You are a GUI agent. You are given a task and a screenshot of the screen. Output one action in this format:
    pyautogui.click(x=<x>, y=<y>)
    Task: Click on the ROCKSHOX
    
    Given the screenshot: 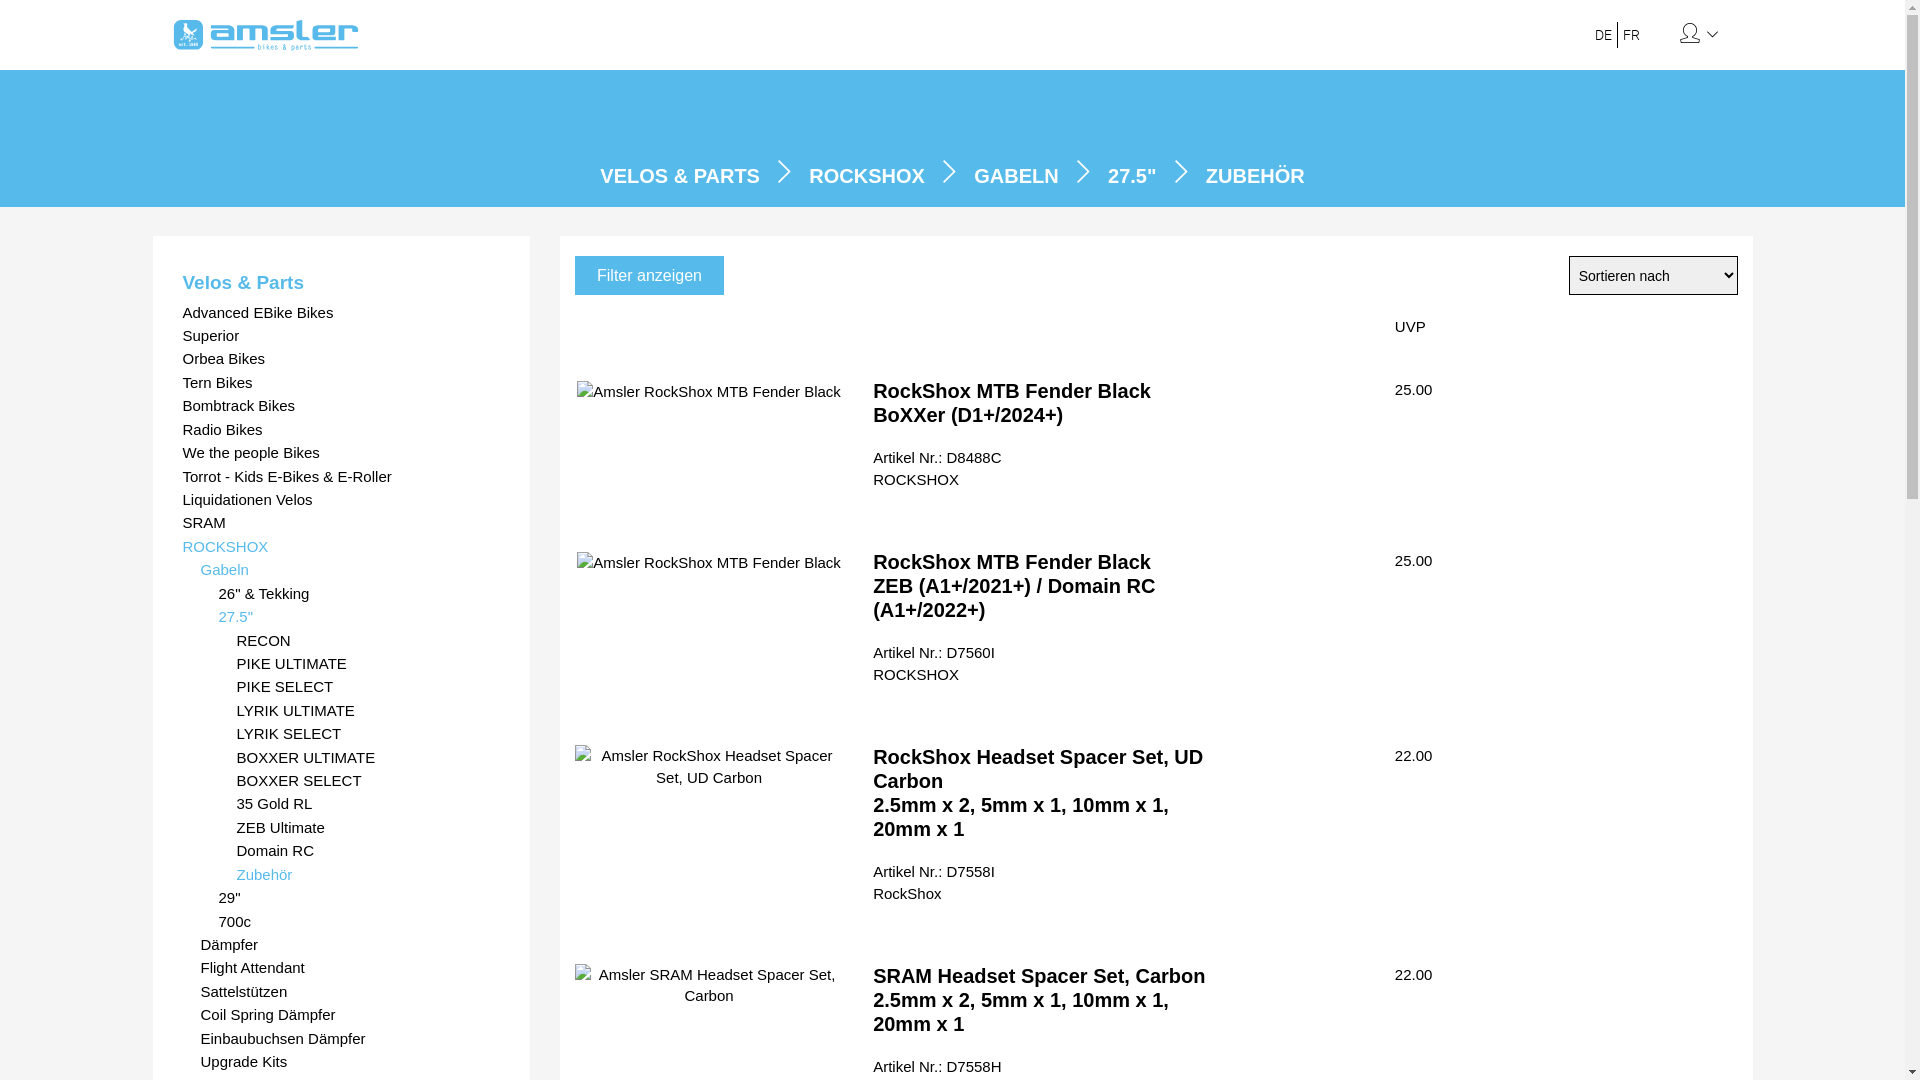 What is the action you would take?
    pyautogui.click(x=867, y=176)
    